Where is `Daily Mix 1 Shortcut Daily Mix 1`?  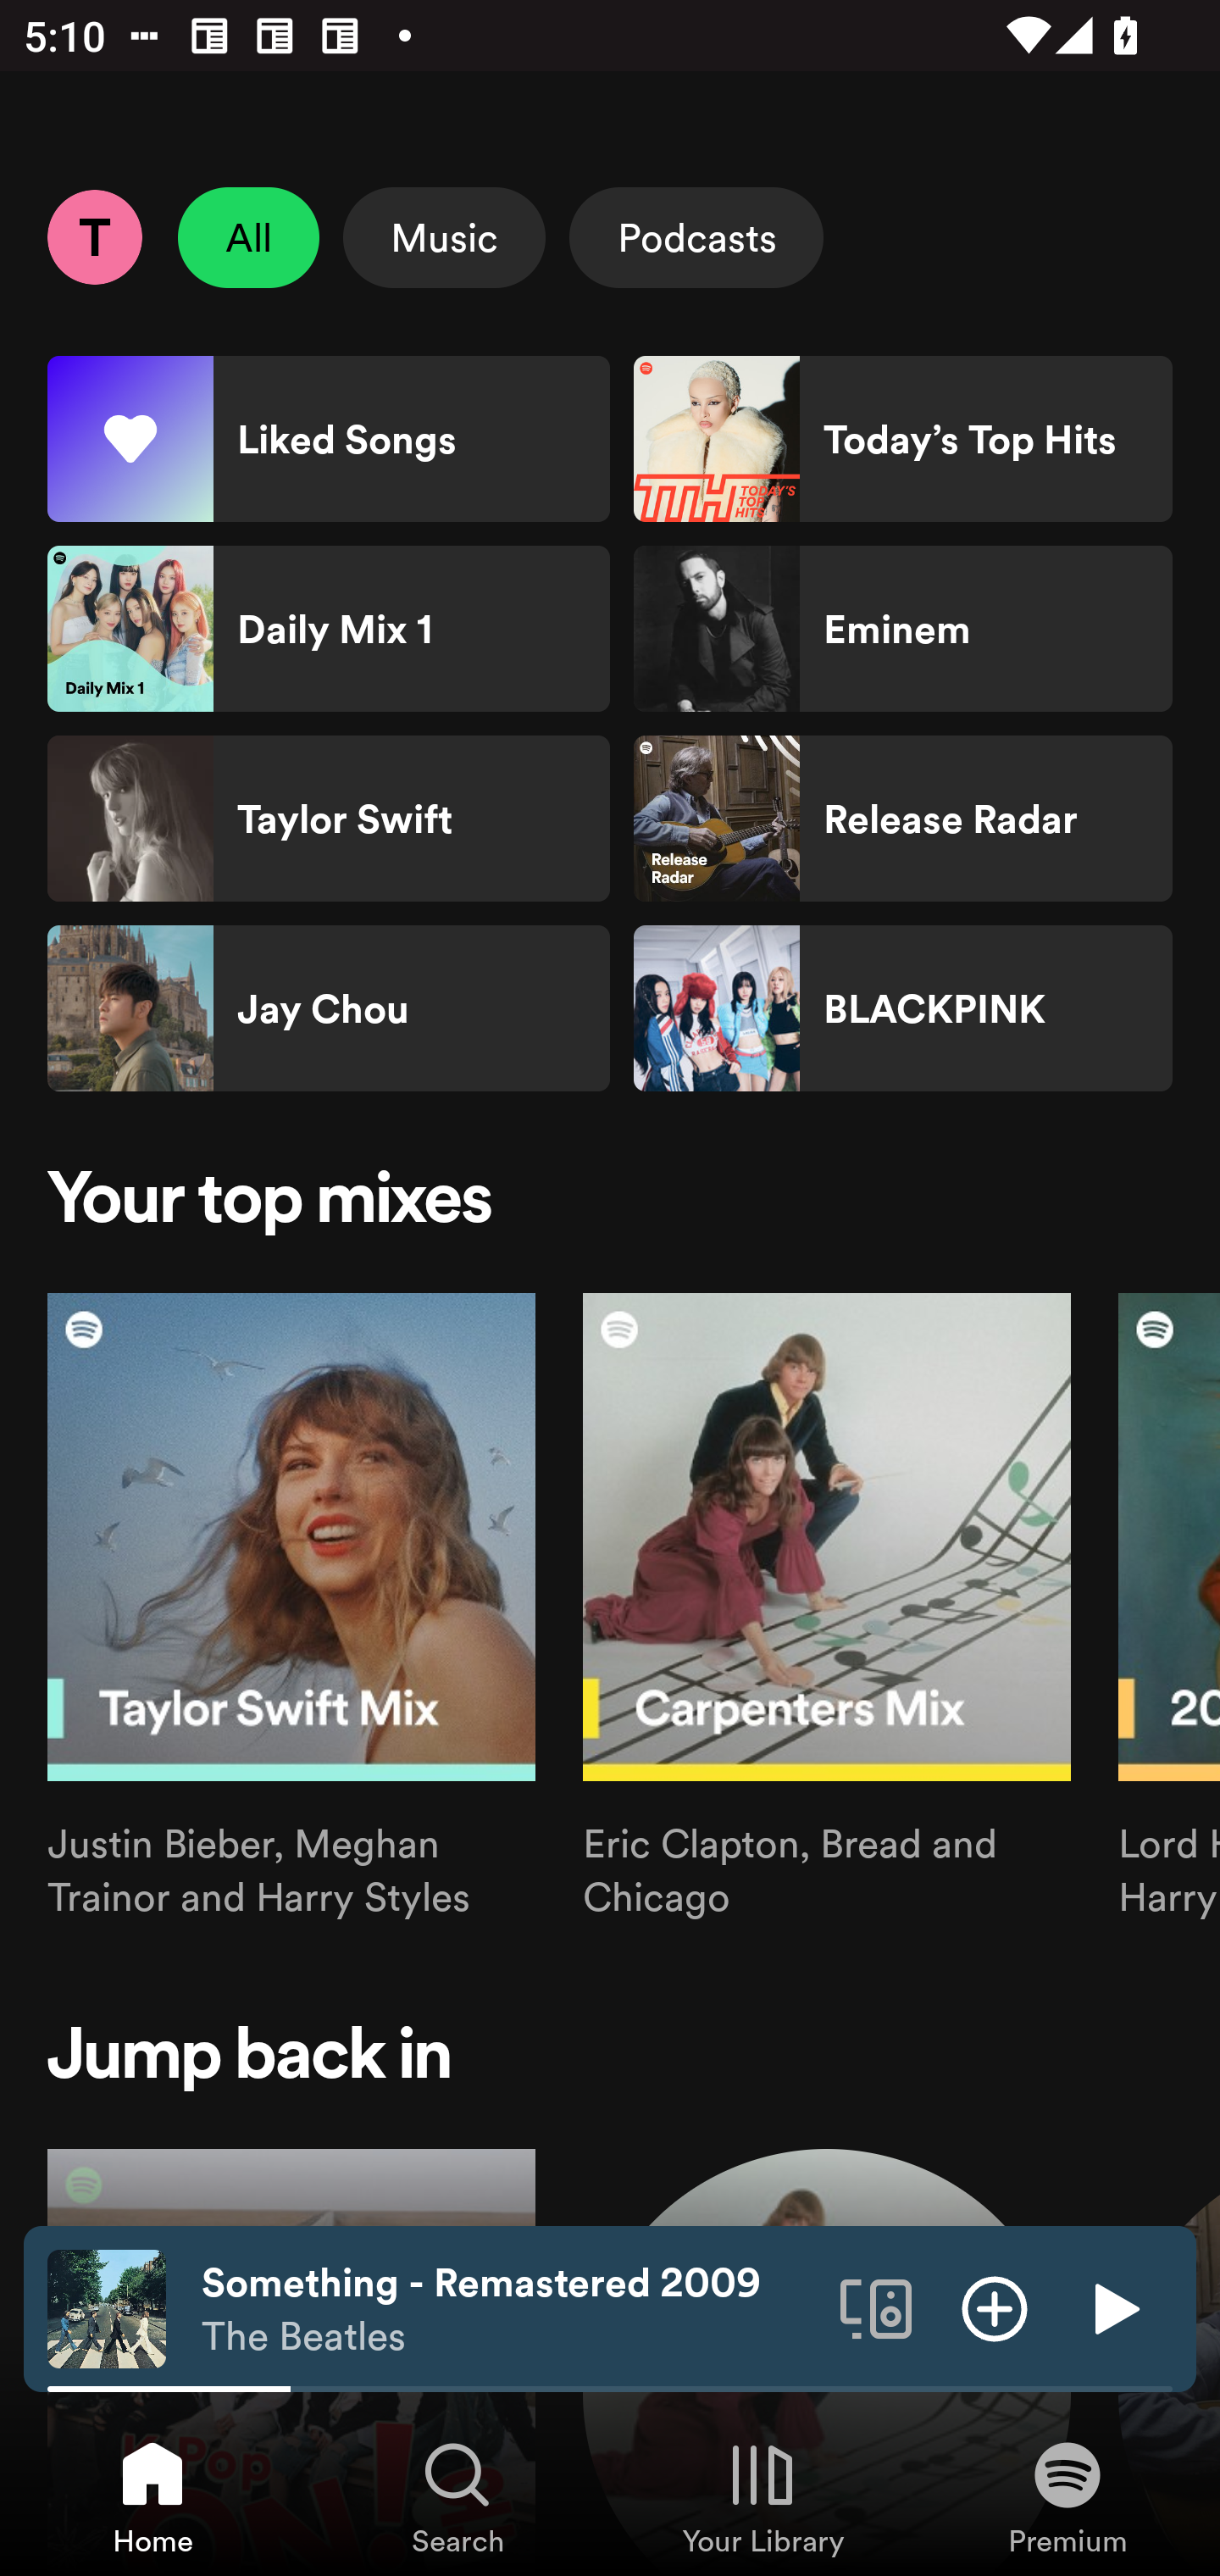 Daily Mix 1 Shortcut Daily Mix 1 is located at coordinates (329, 629).